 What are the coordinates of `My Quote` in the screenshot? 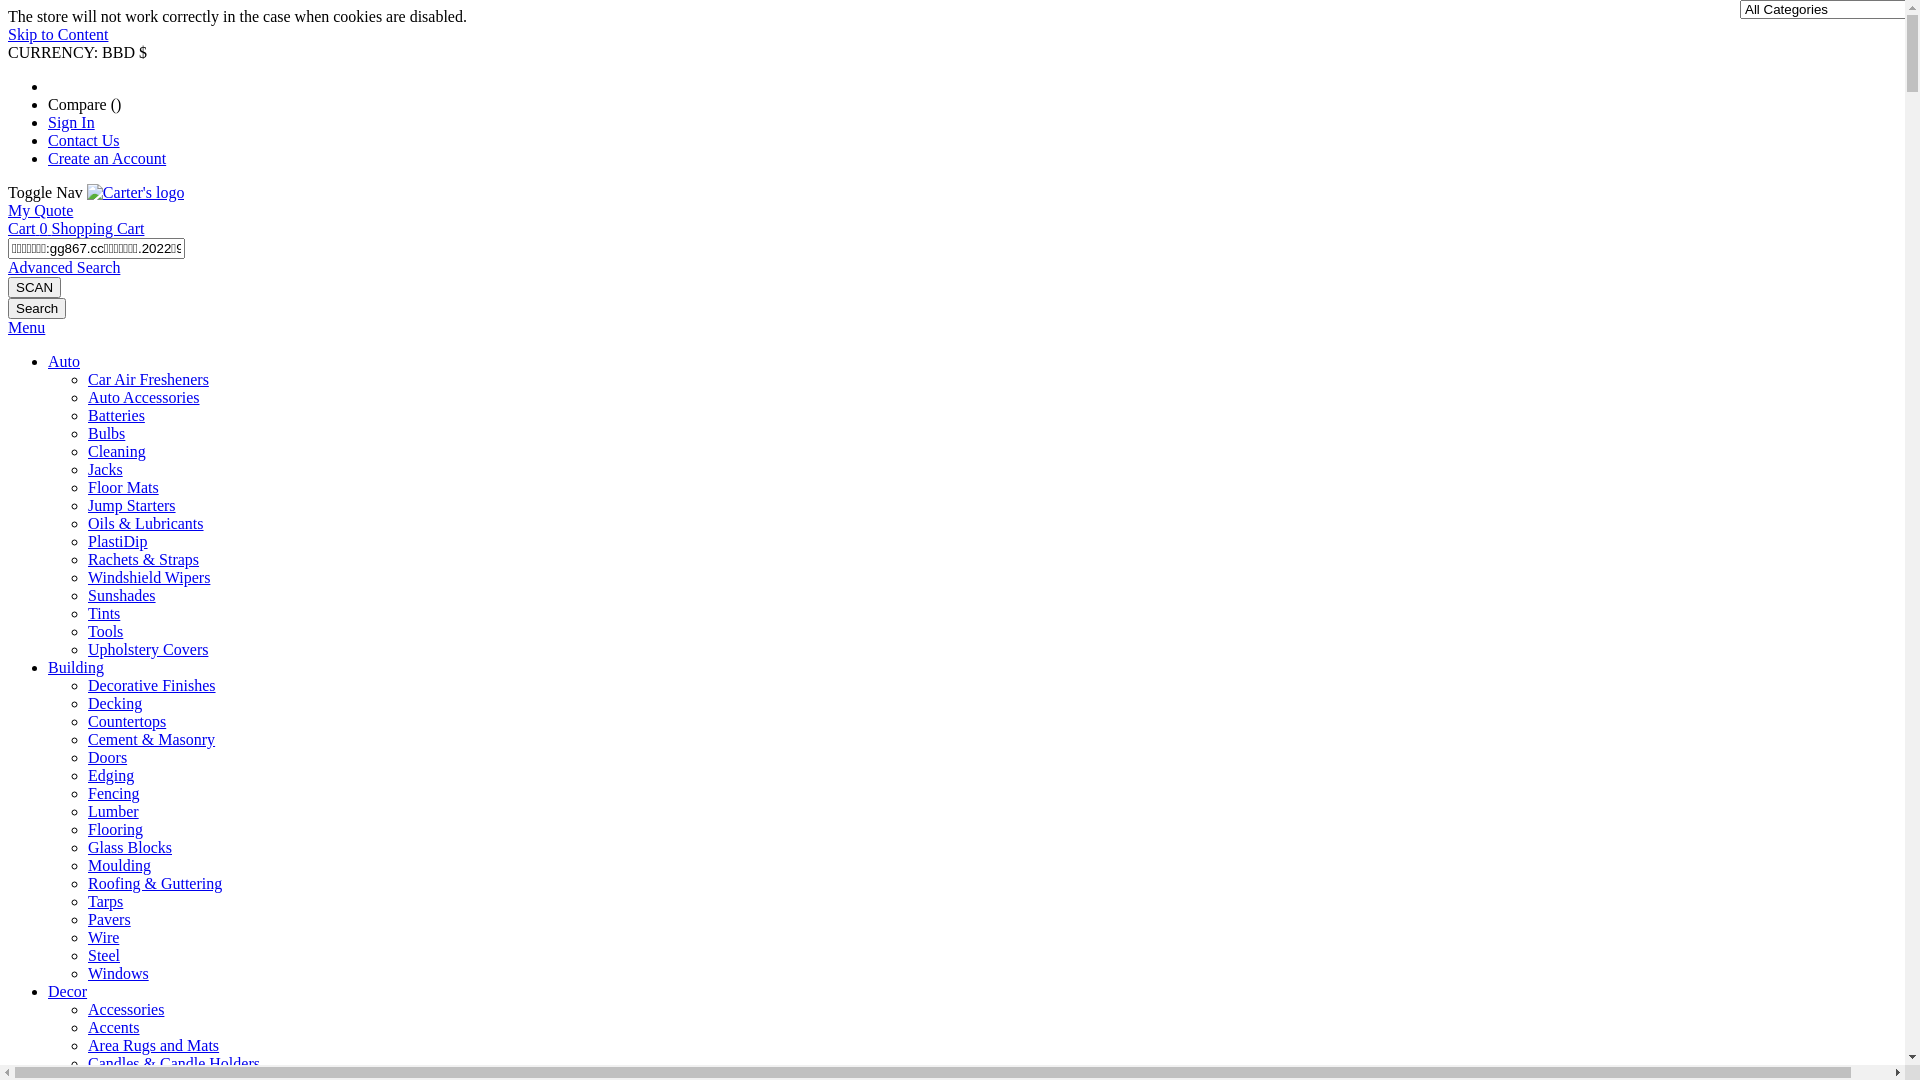 It's located at (40, 210).